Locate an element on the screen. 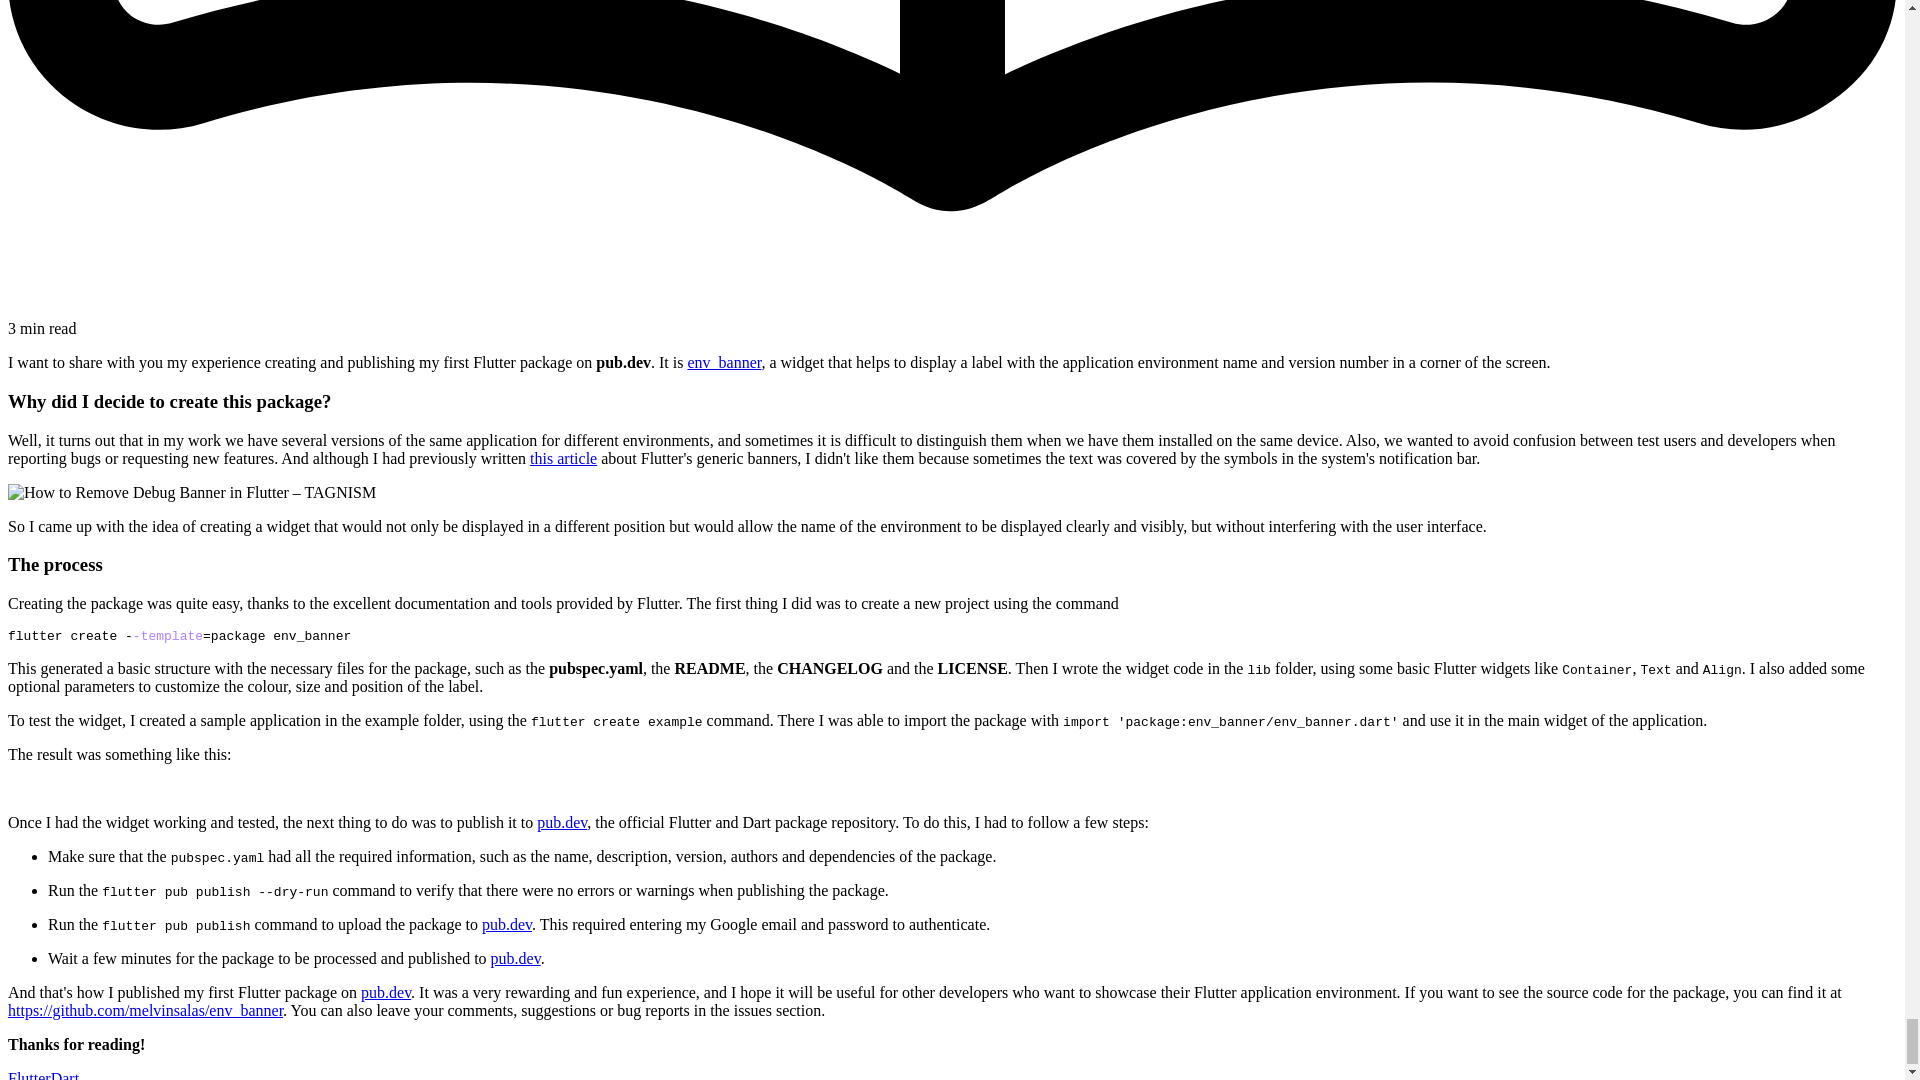 The width and height of the screenshot is (1920, 1080). this article is located at coordinates (563, 458).